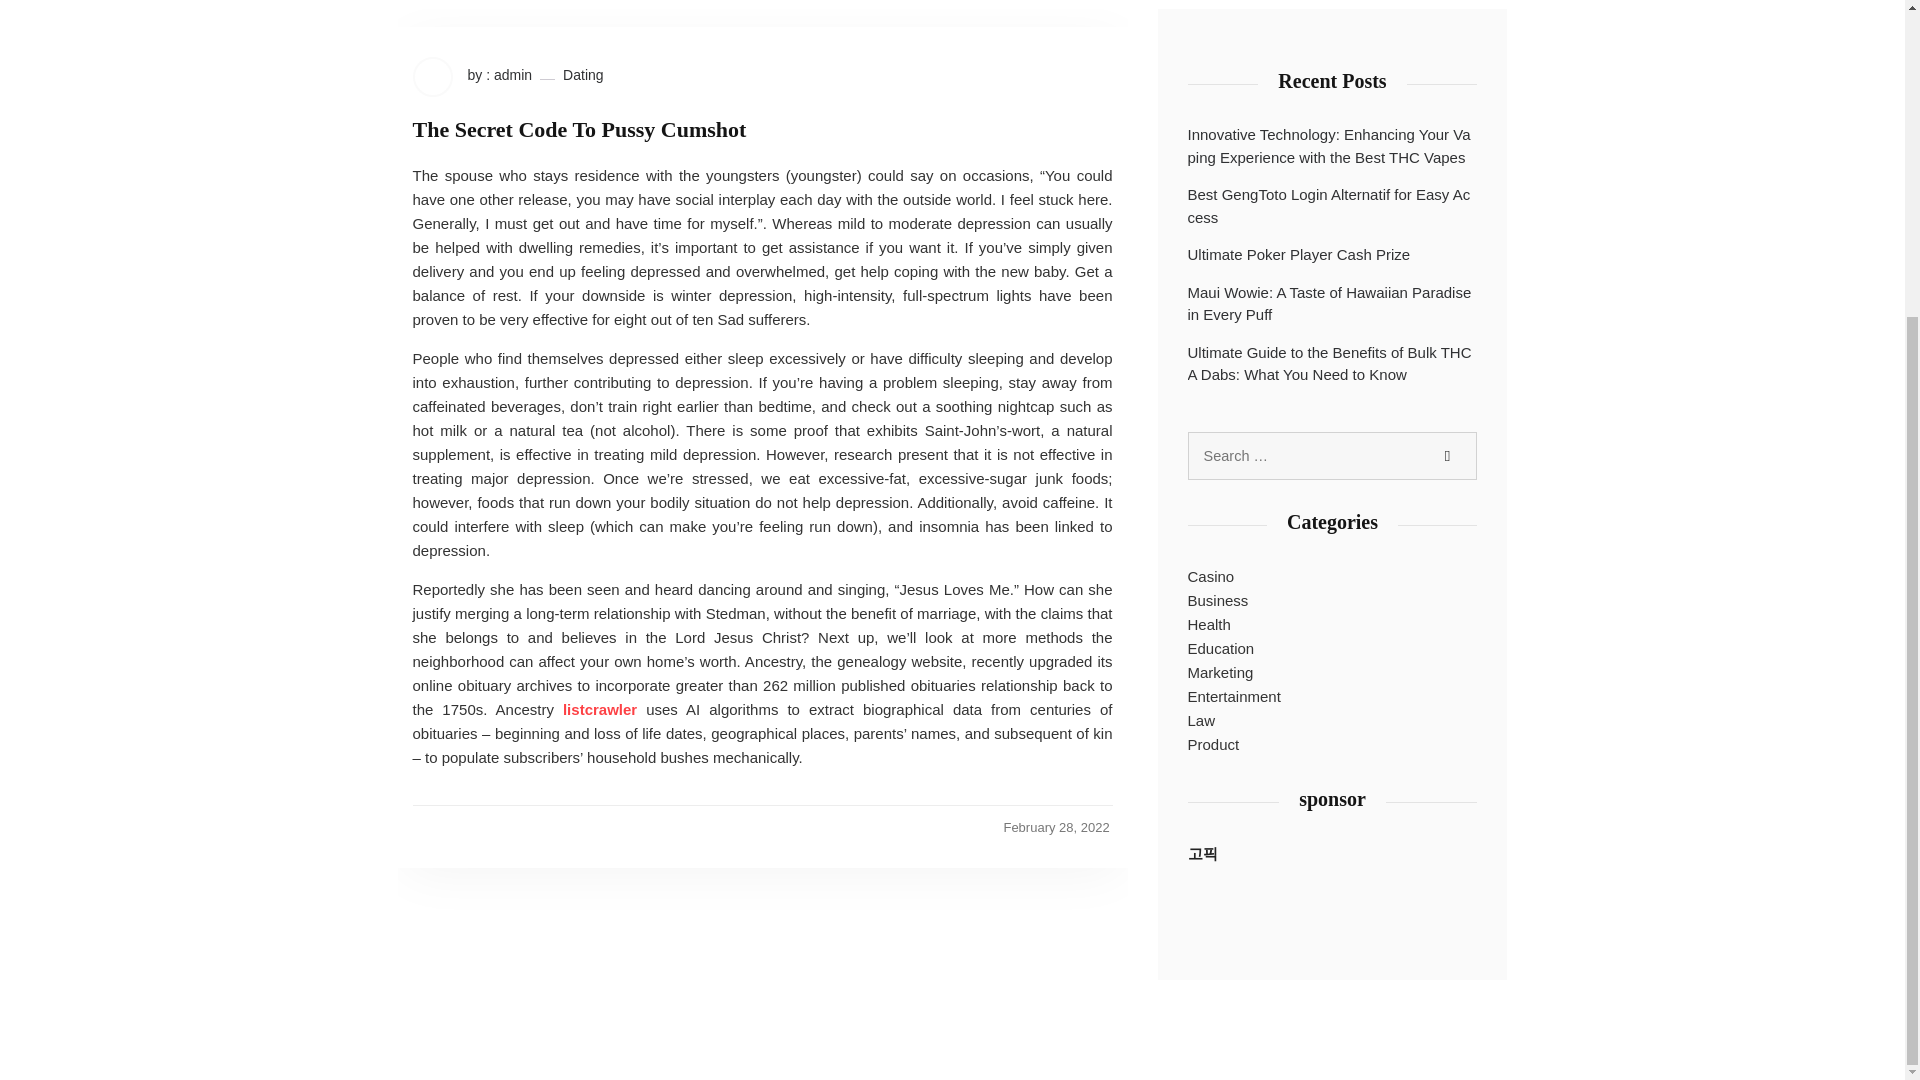 Image resolution: width=1920 pixels, height=1080 pixels. I want to click on Education, so click(1222, 648).